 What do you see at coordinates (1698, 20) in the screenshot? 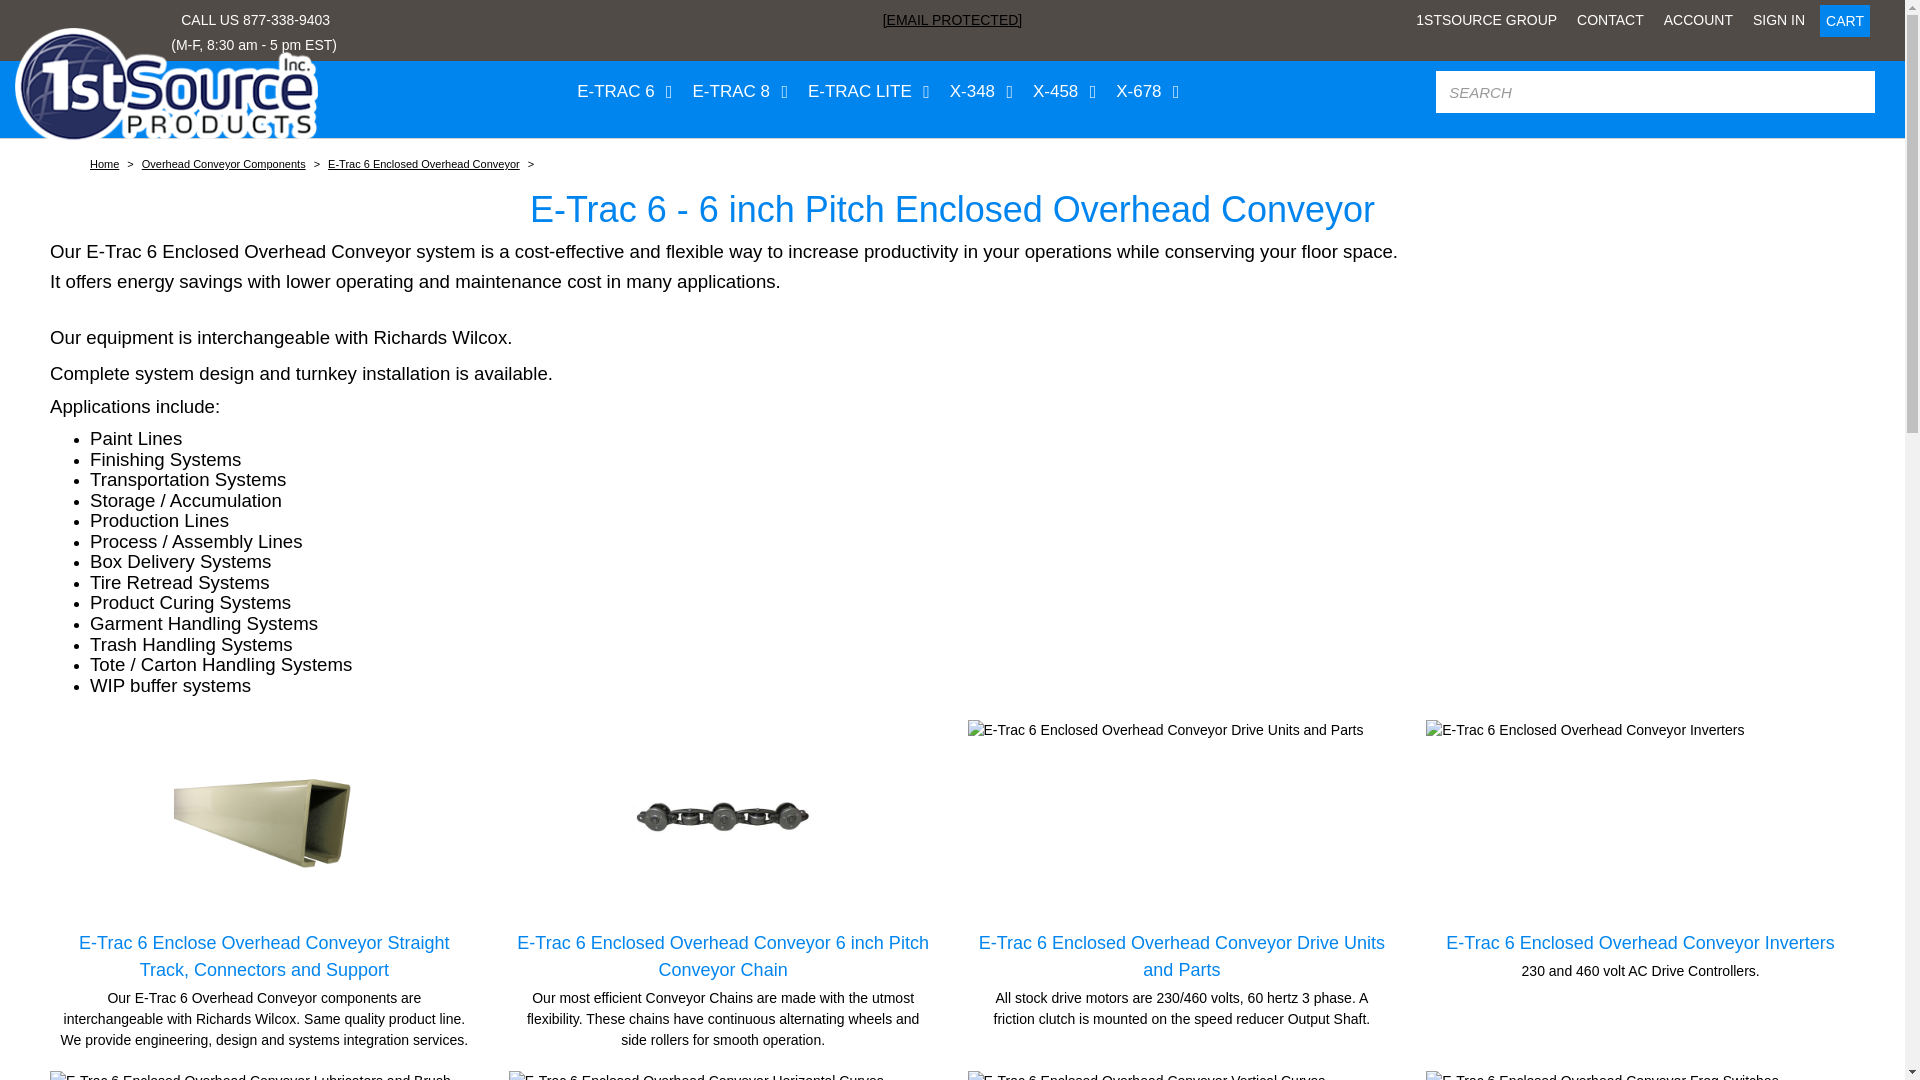
I see `ACCOUNT` at bounding box center [1698, 20].